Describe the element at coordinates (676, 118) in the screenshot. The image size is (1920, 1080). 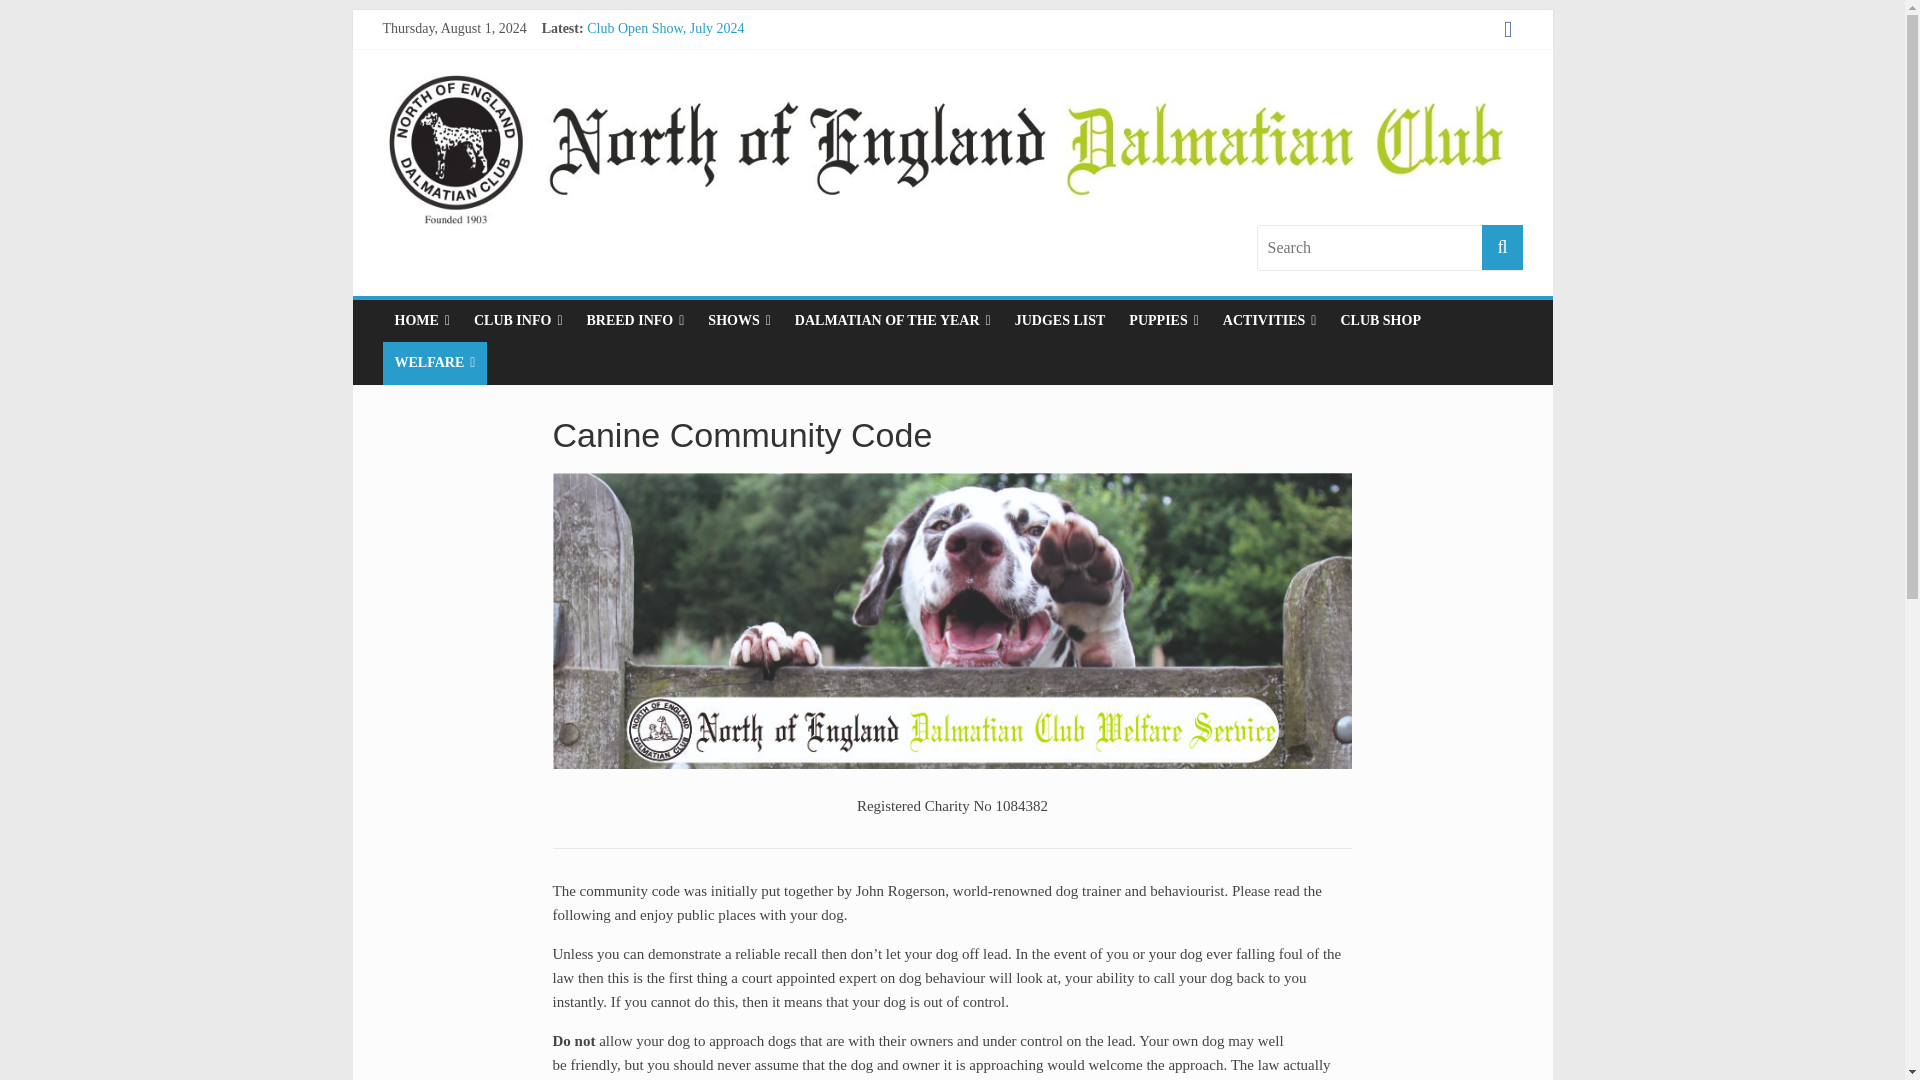
I see `Notice from the Club Secretary ` at that location.